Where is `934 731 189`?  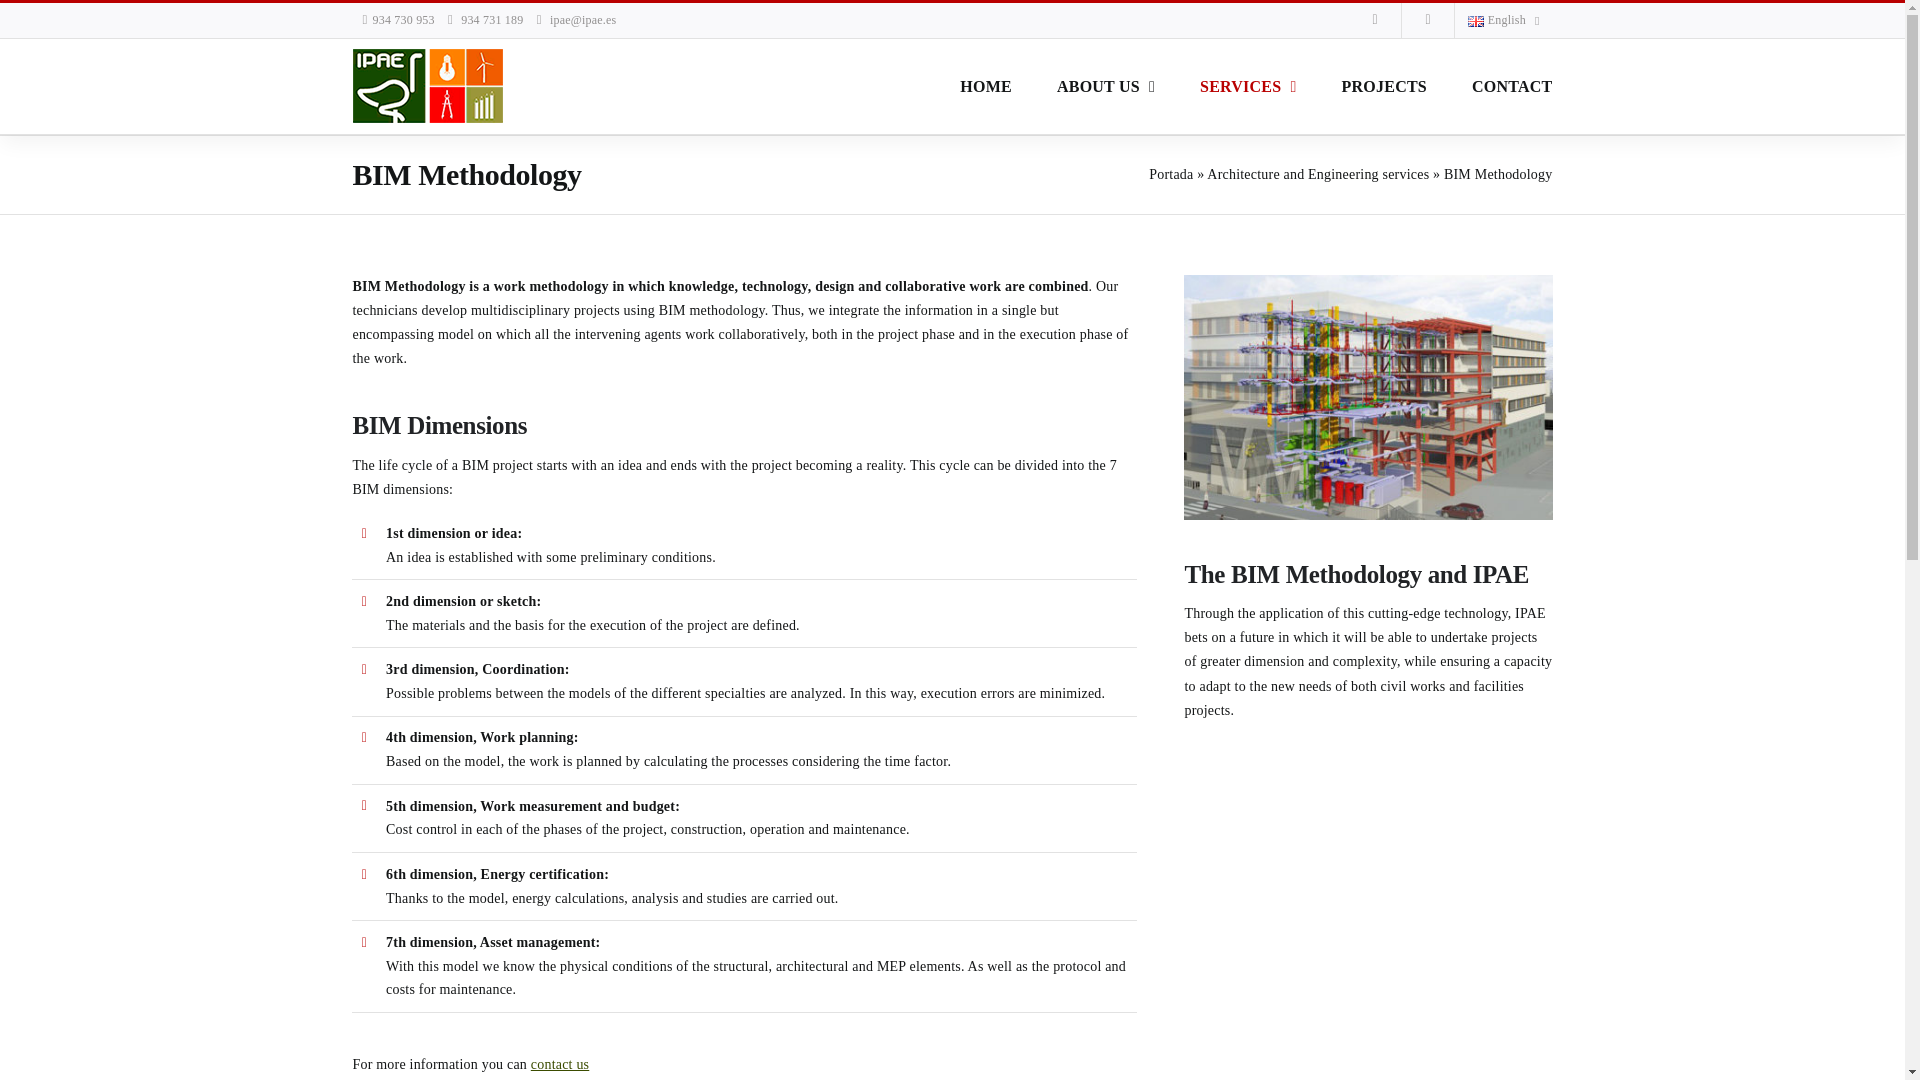
934 731 189 is located at coordinates (491, 20).